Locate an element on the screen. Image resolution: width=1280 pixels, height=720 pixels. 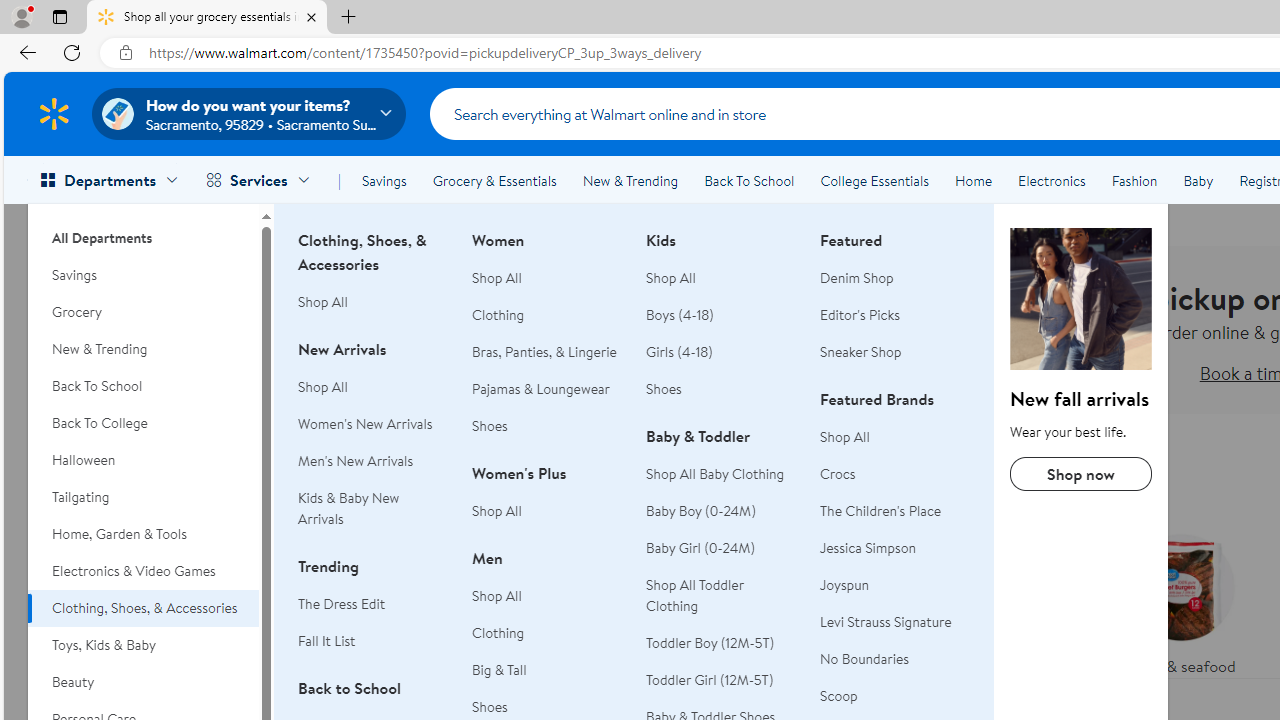
Shop All Baby Clothing is located at coordinates (721, 474).